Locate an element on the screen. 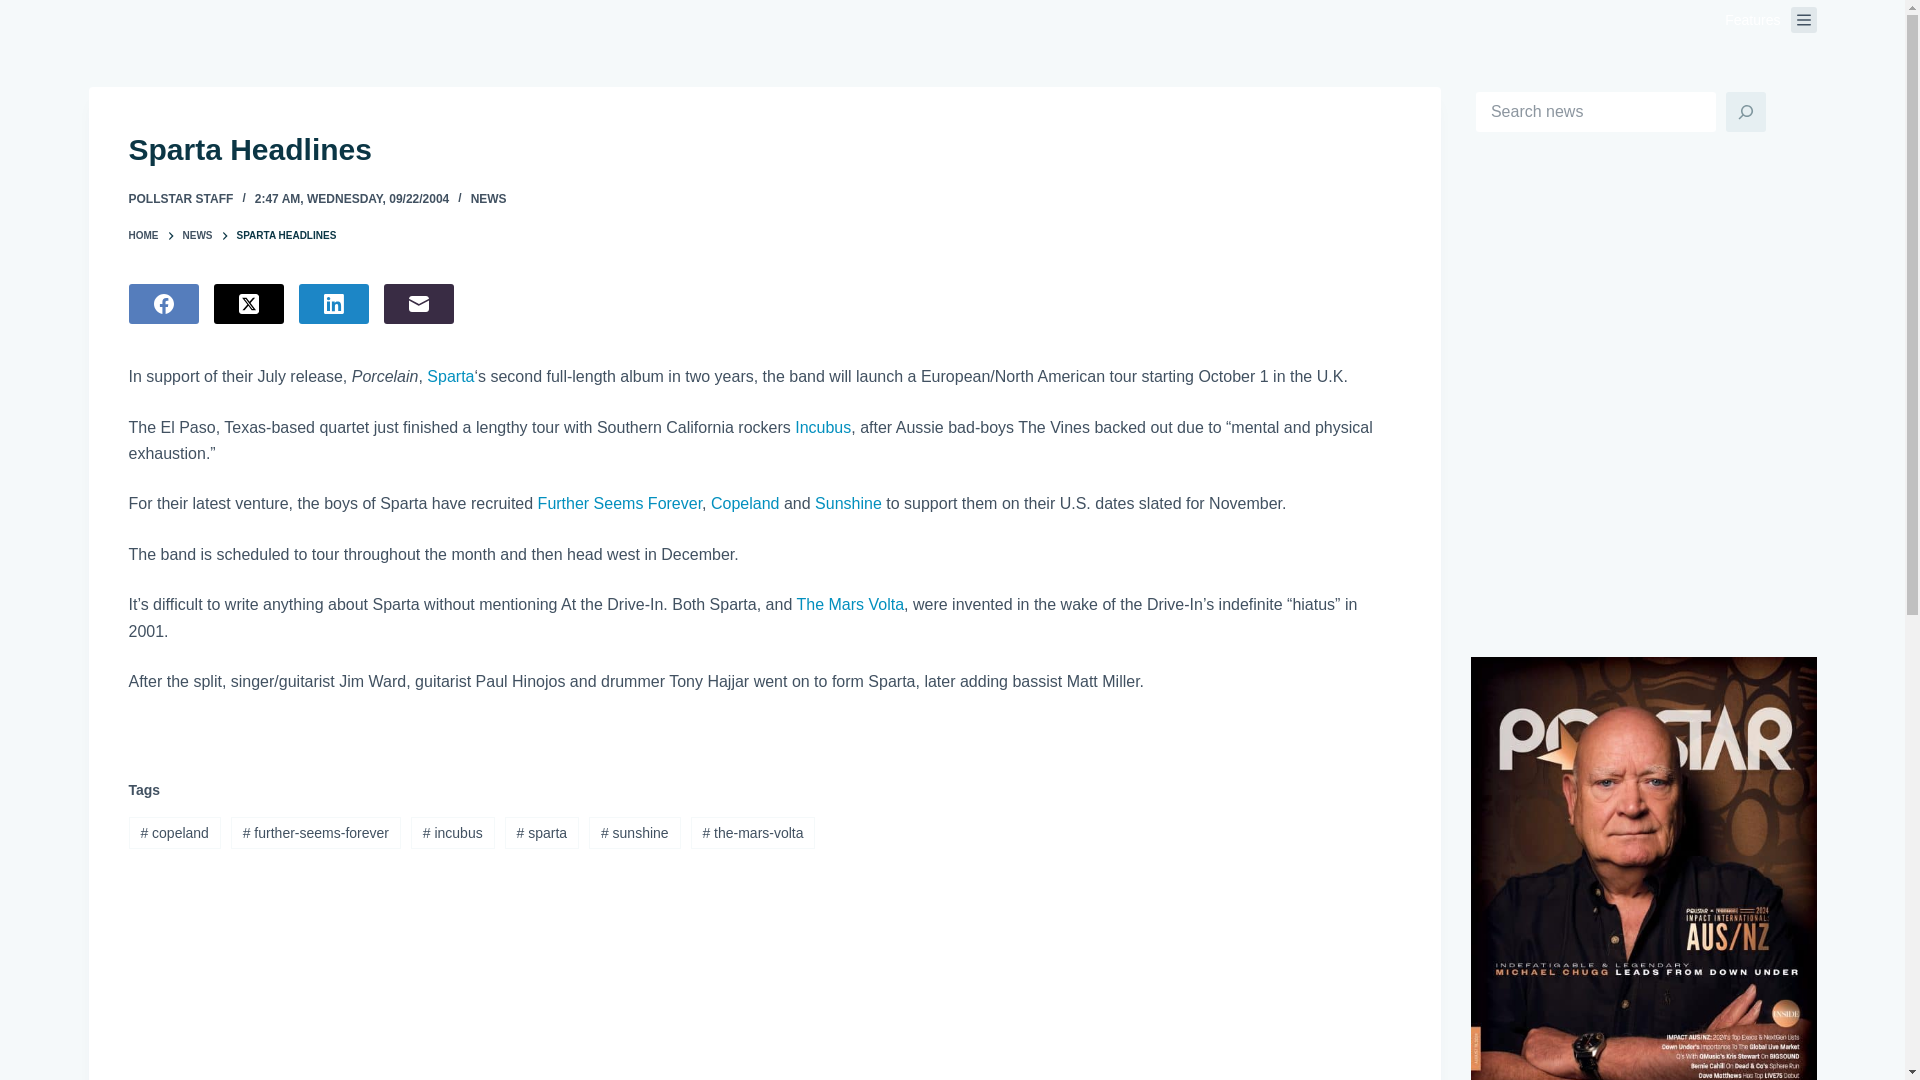 The height and width of the screenshot is (1080, 1920). Sparta Headlines is located at coordinates (764, 149).